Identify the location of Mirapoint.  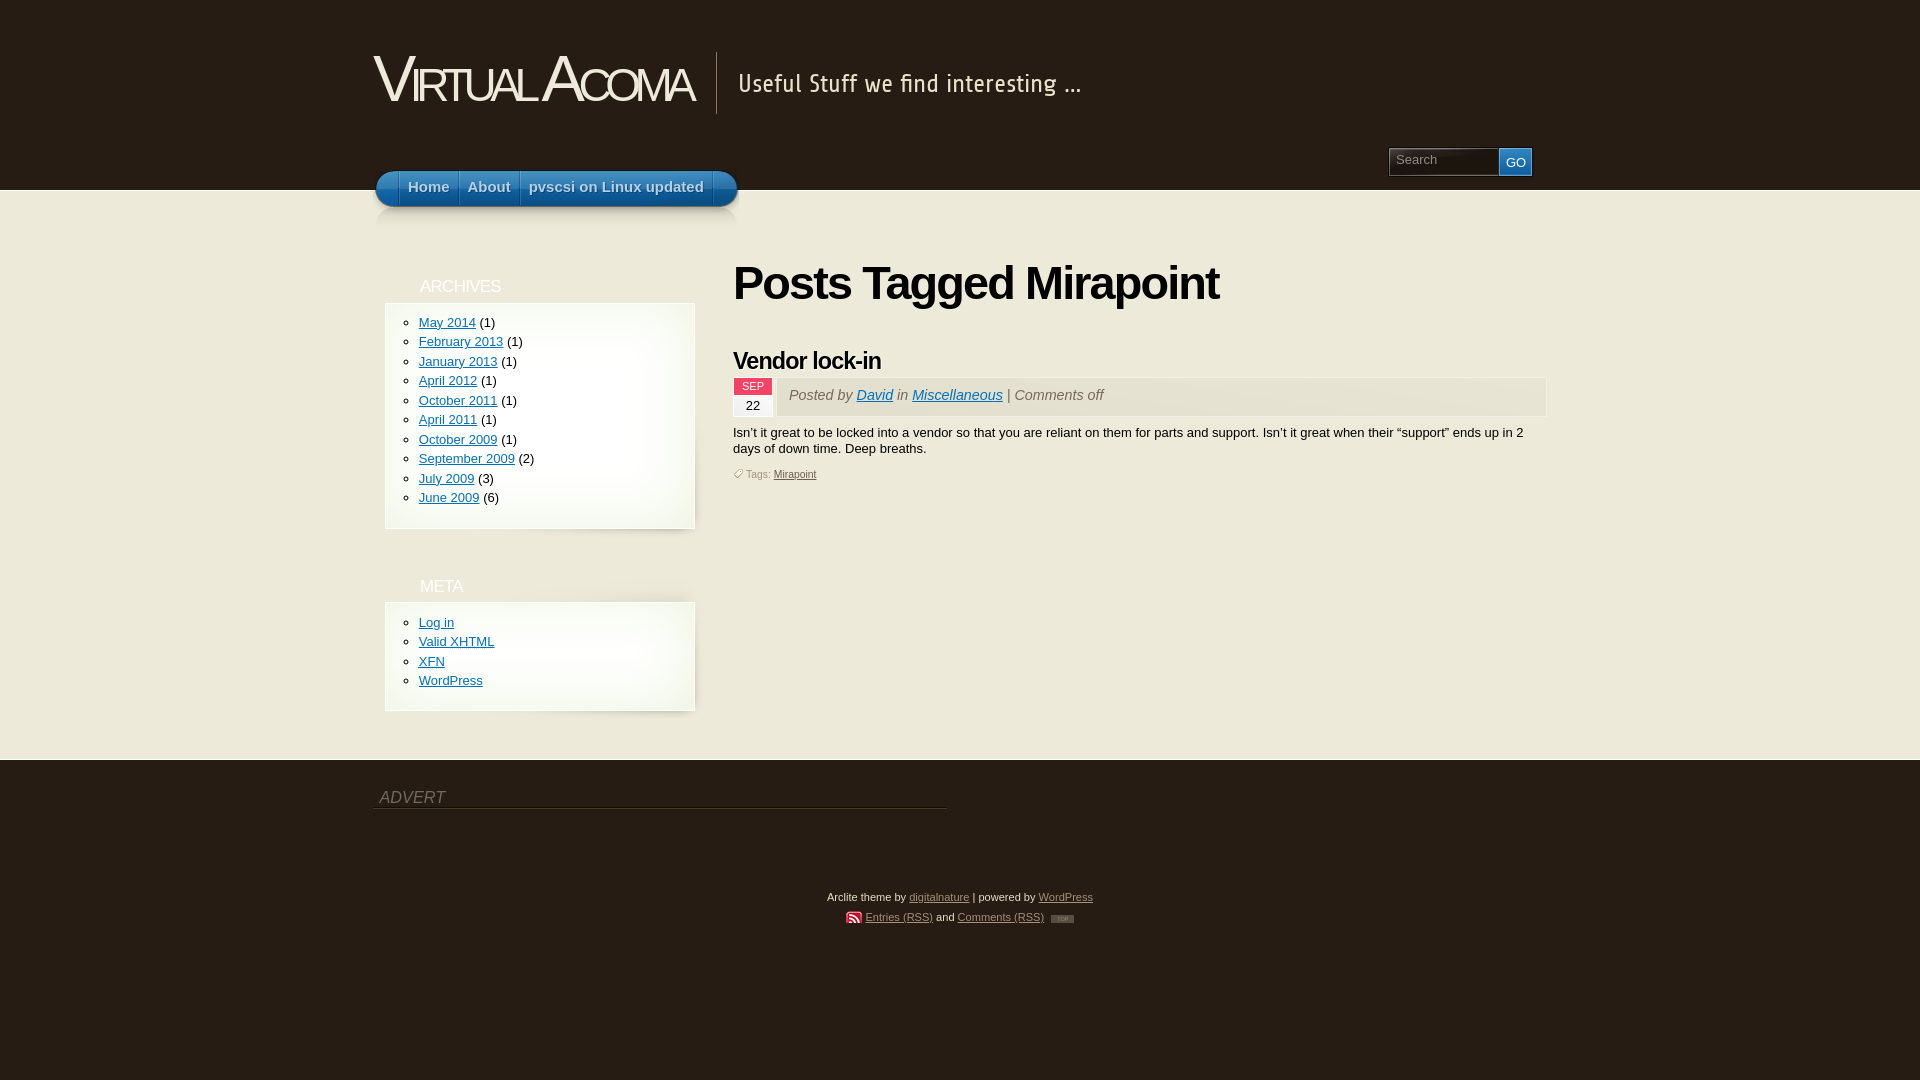
(796, 474).